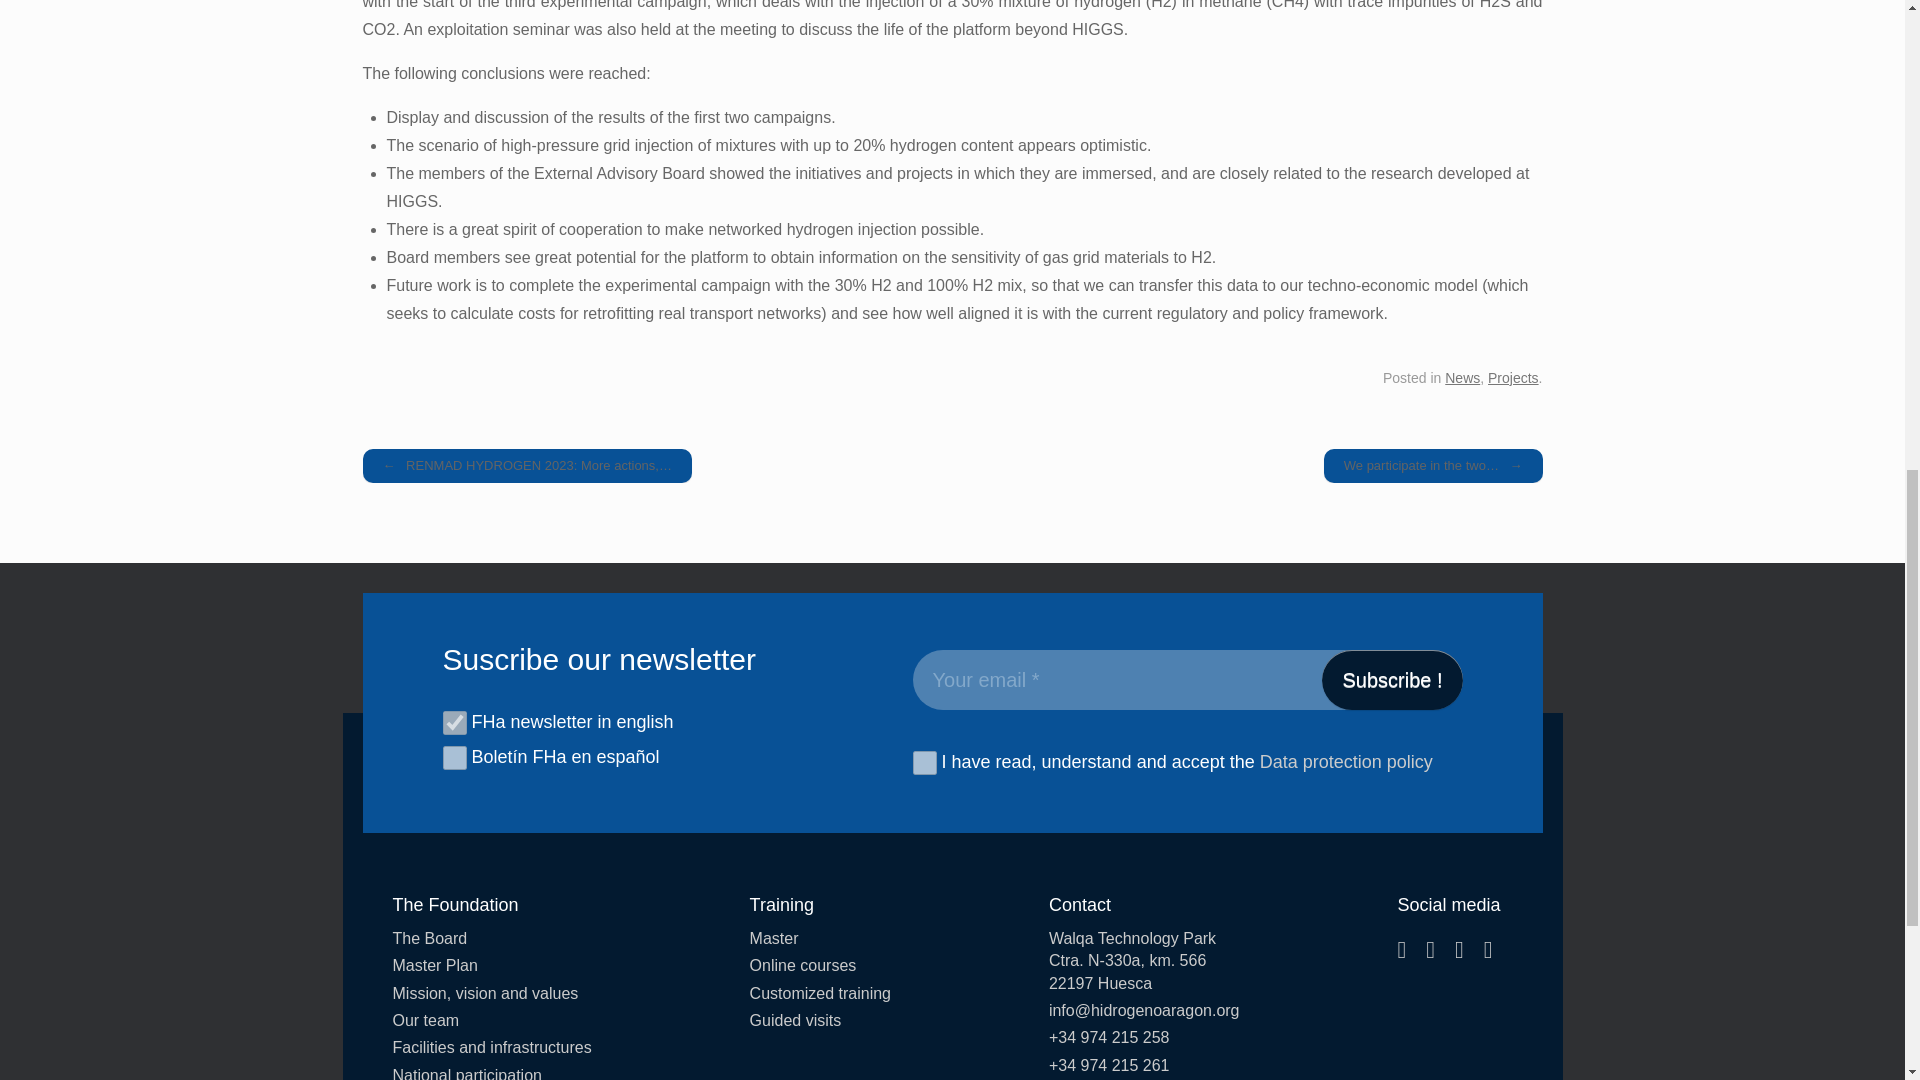 The width and height of the screenshot is (1920, 1080). Describe the element at coordinates (1346, 762) in the screenshot. I see `Data protection policy` at that location.